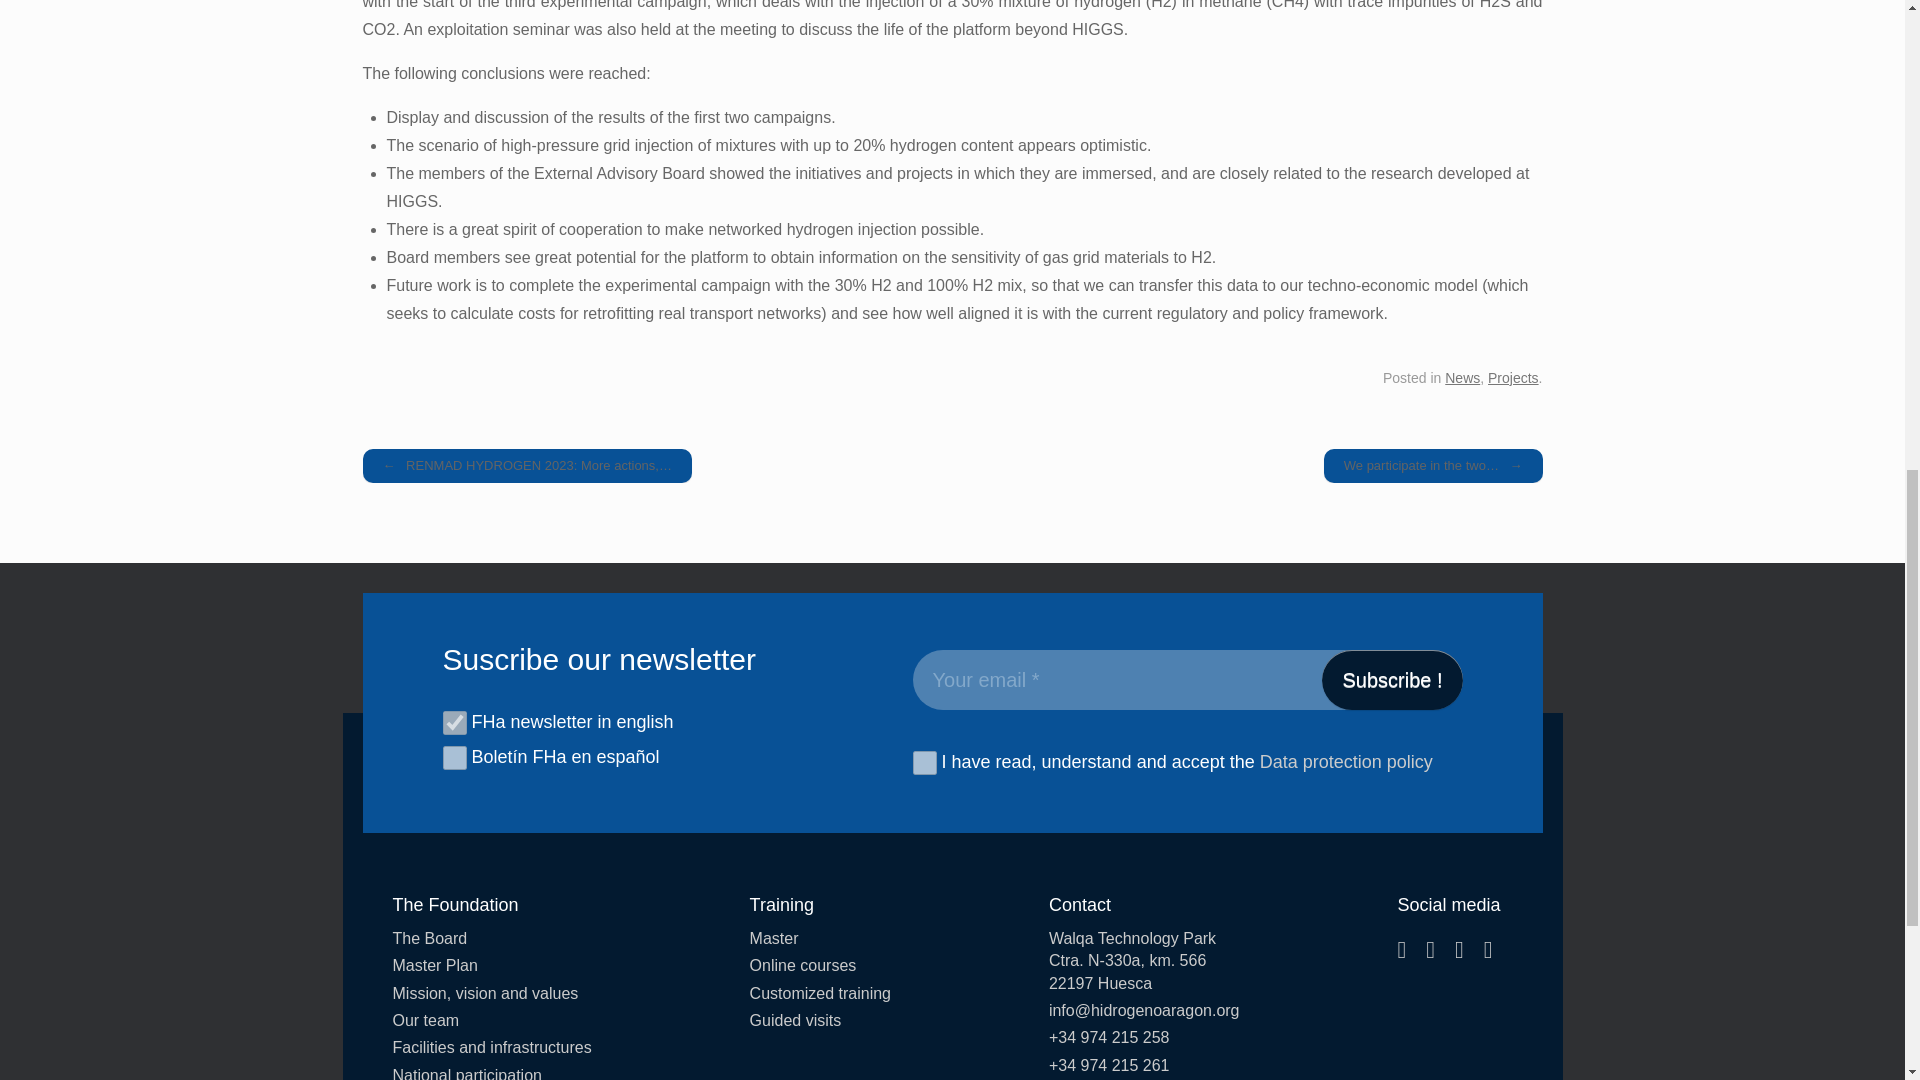 The width and height of the screenshot is (1920, 1080). Describe the element at coordinates (1346, 762) in the screenshot. I see `Data protection policy` at that location.